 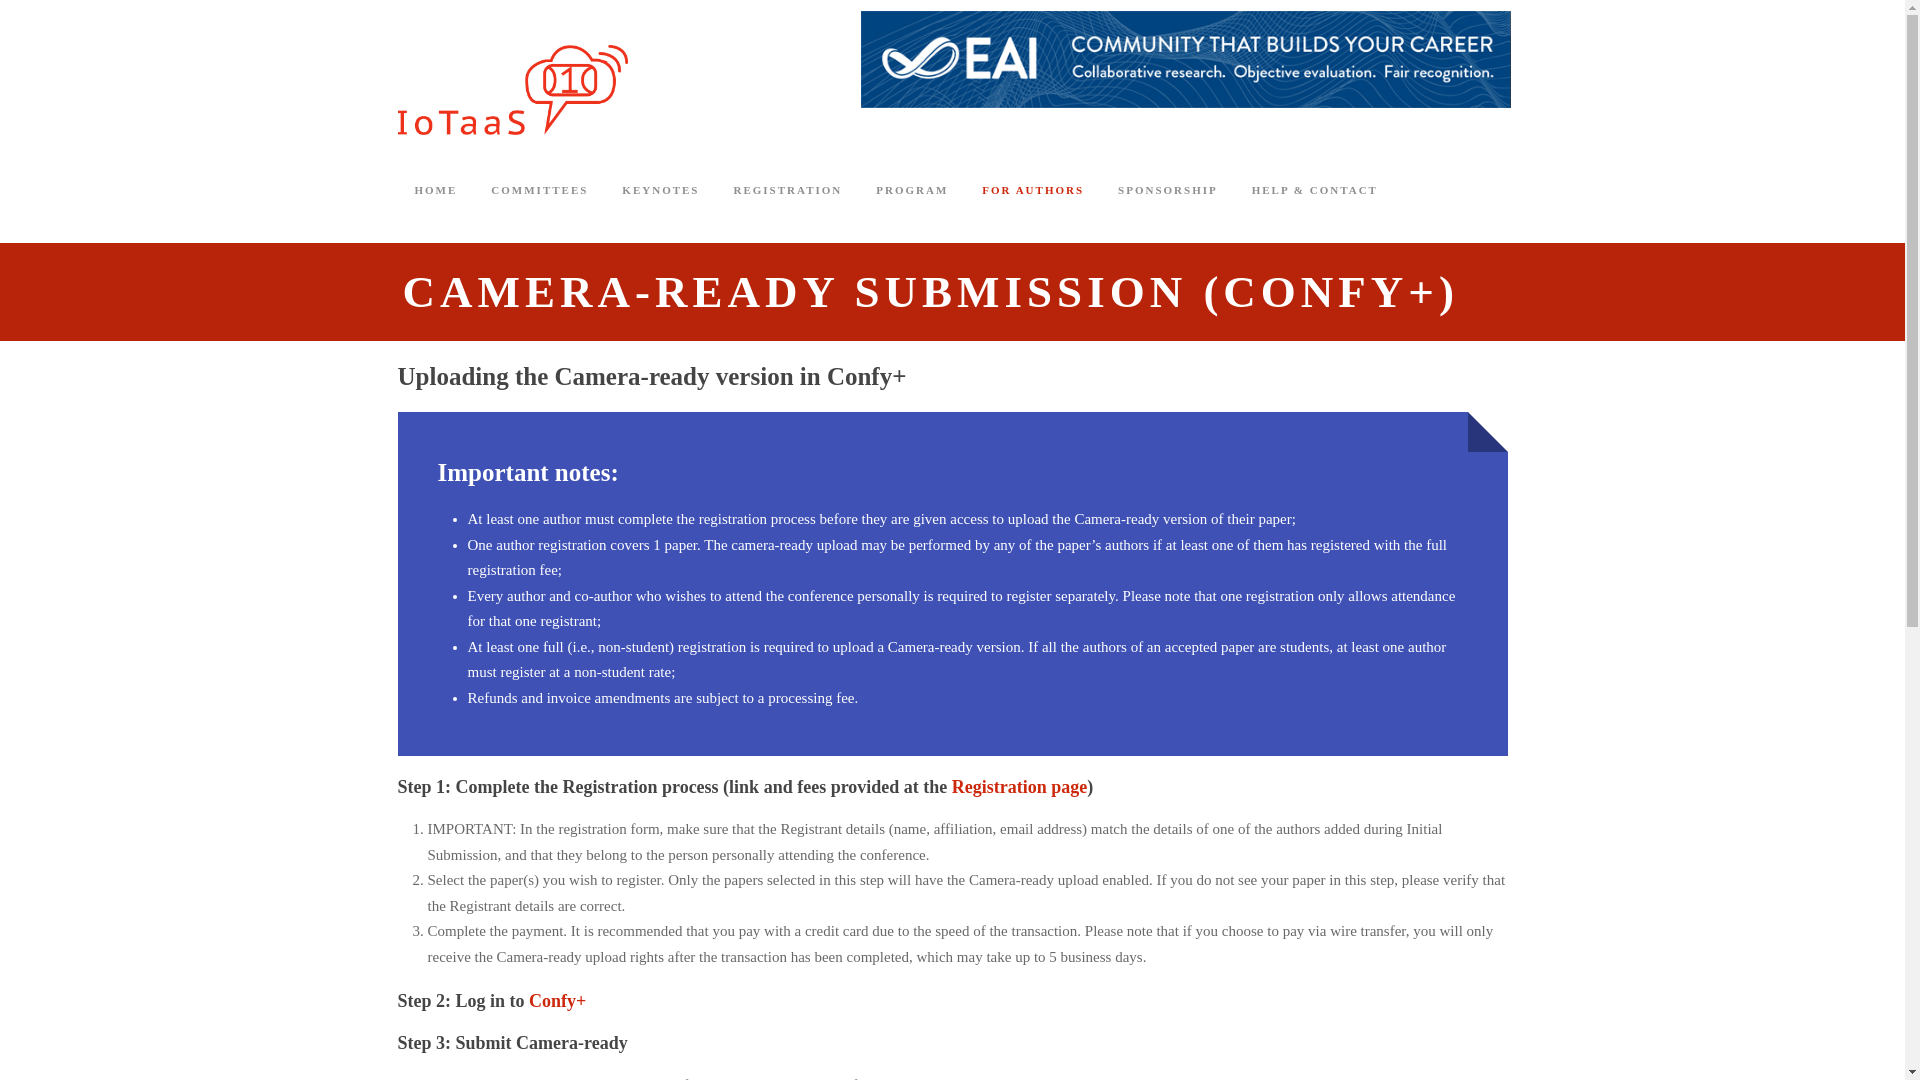 What do you see at coordinates (912, 209) in the screenshot?
I see `PROGRAM` at bounding box center [912, 209].